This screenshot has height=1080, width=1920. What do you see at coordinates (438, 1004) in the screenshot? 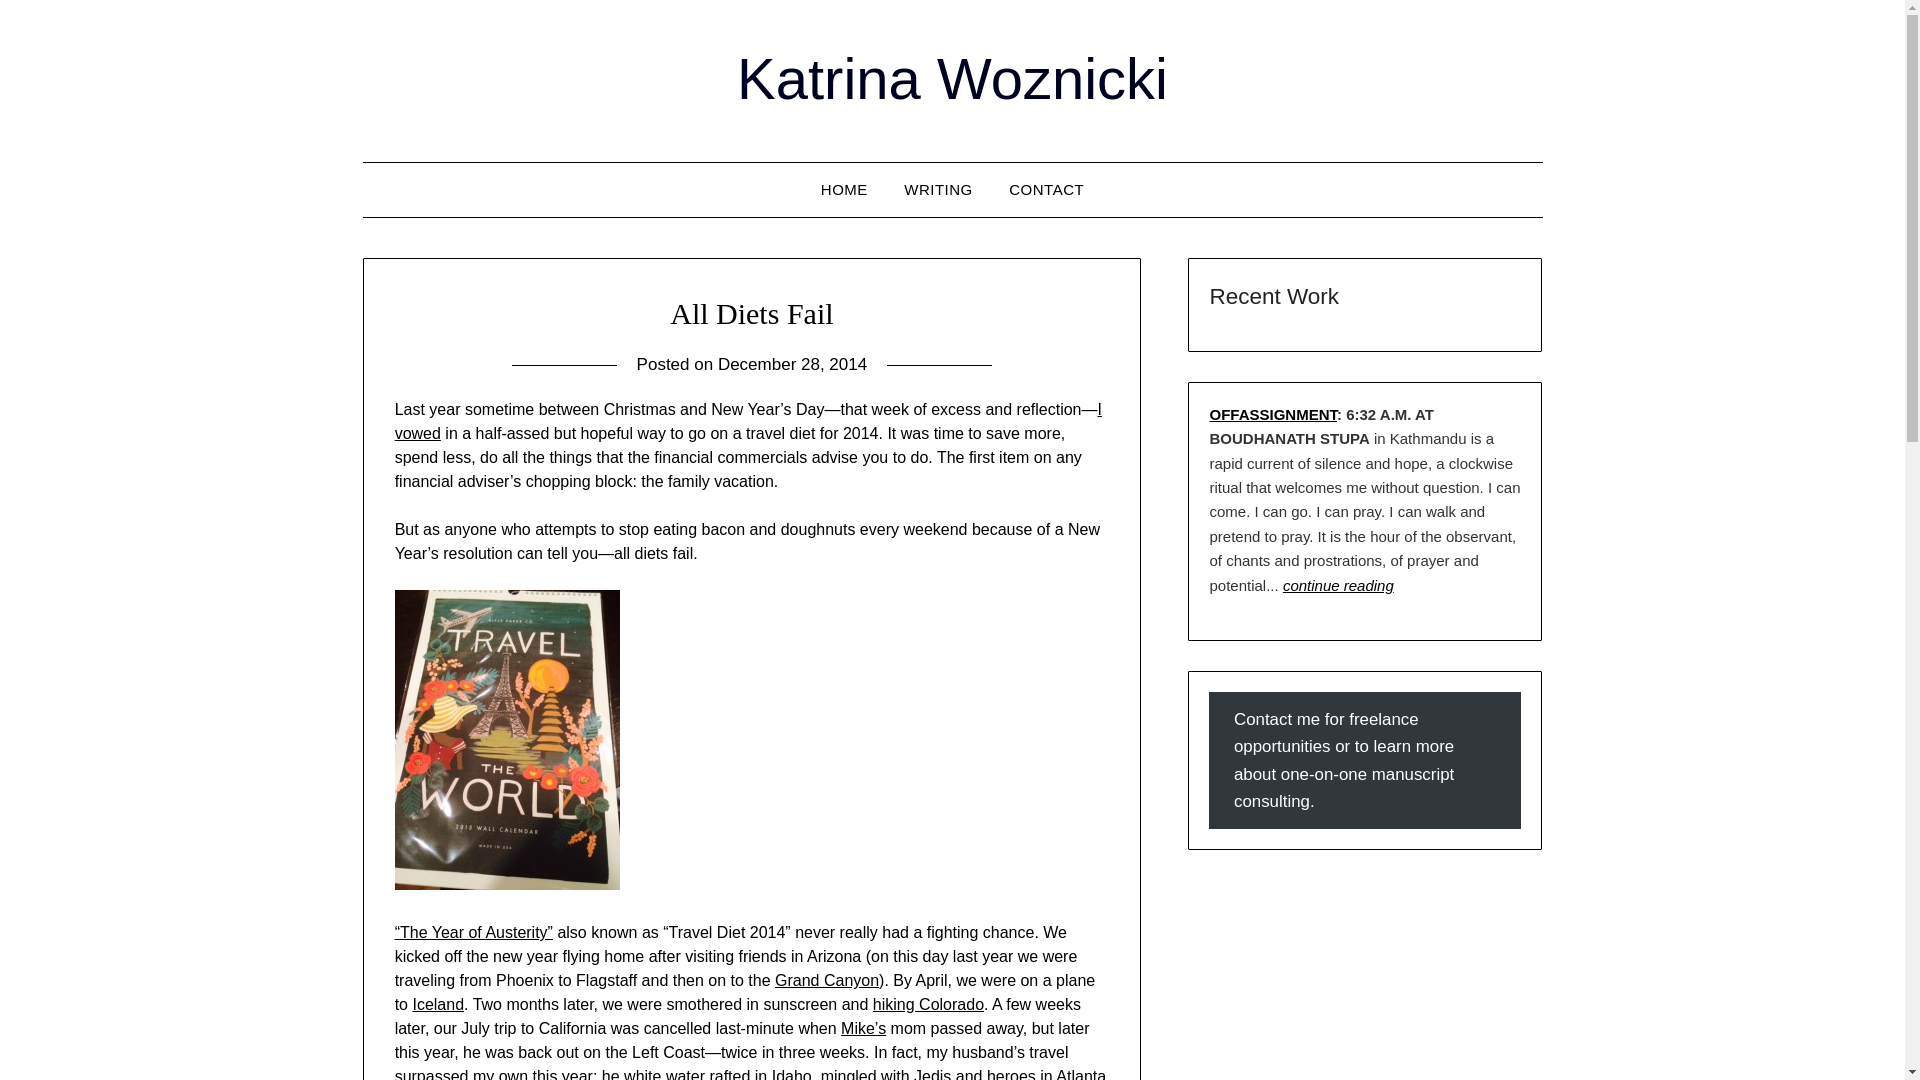
I see `Iceland` at bounding box center [438, 1004].